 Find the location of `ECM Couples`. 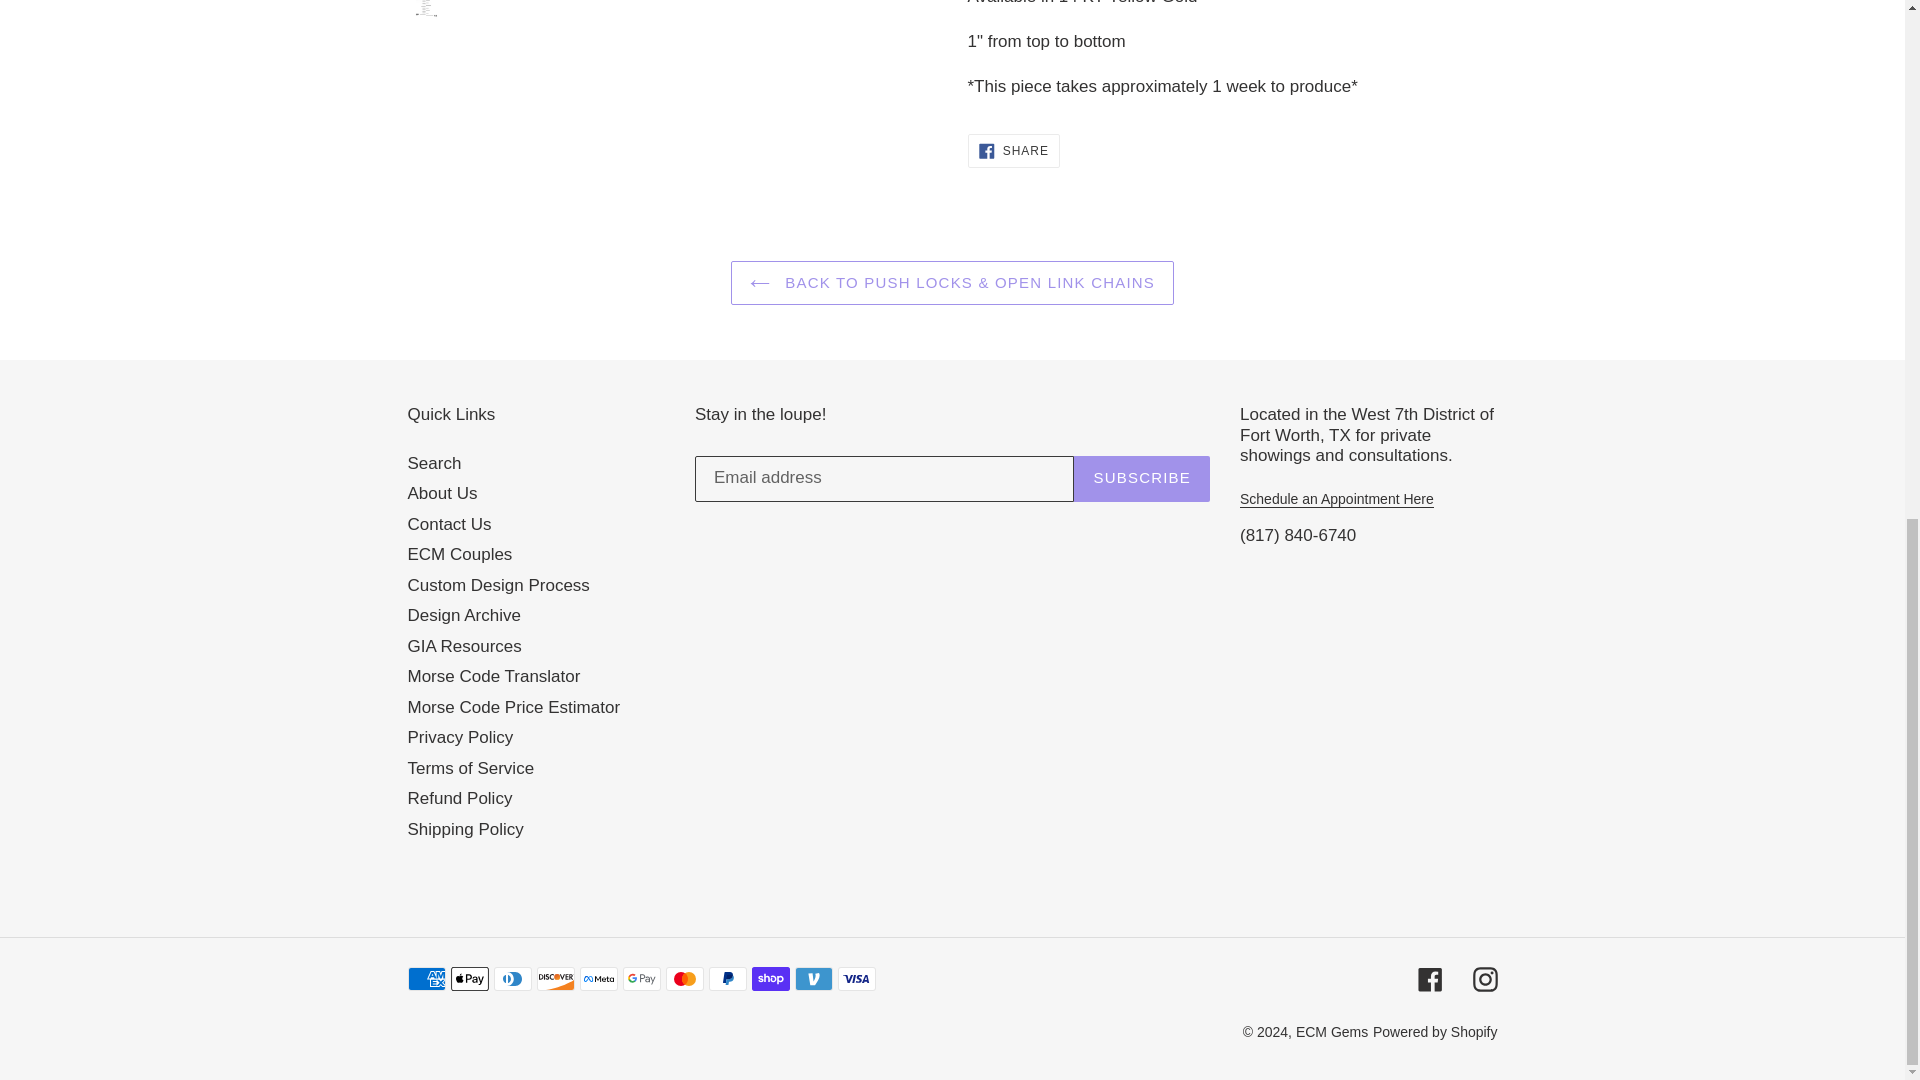

ECM Couples is located at coordinates (460, 554).